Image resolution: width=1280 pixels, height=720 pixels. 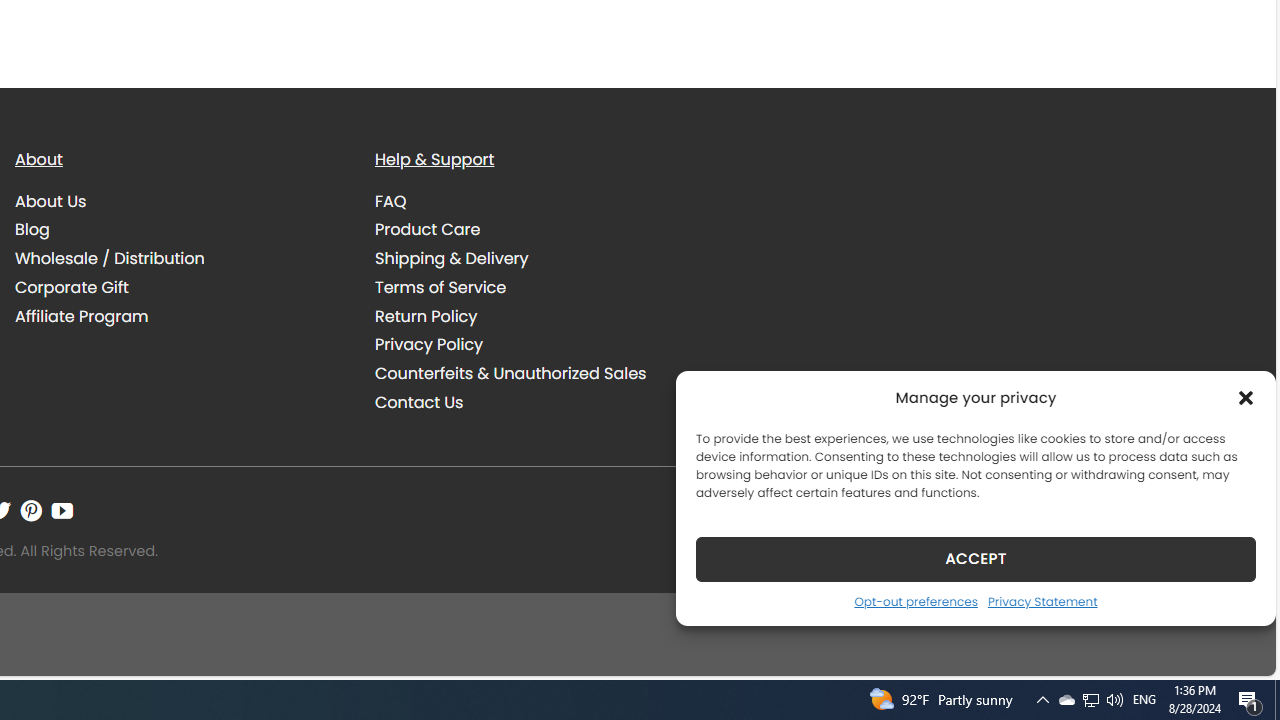 I want to click on Class: cmplz-close, so click(x=1246, y=398).